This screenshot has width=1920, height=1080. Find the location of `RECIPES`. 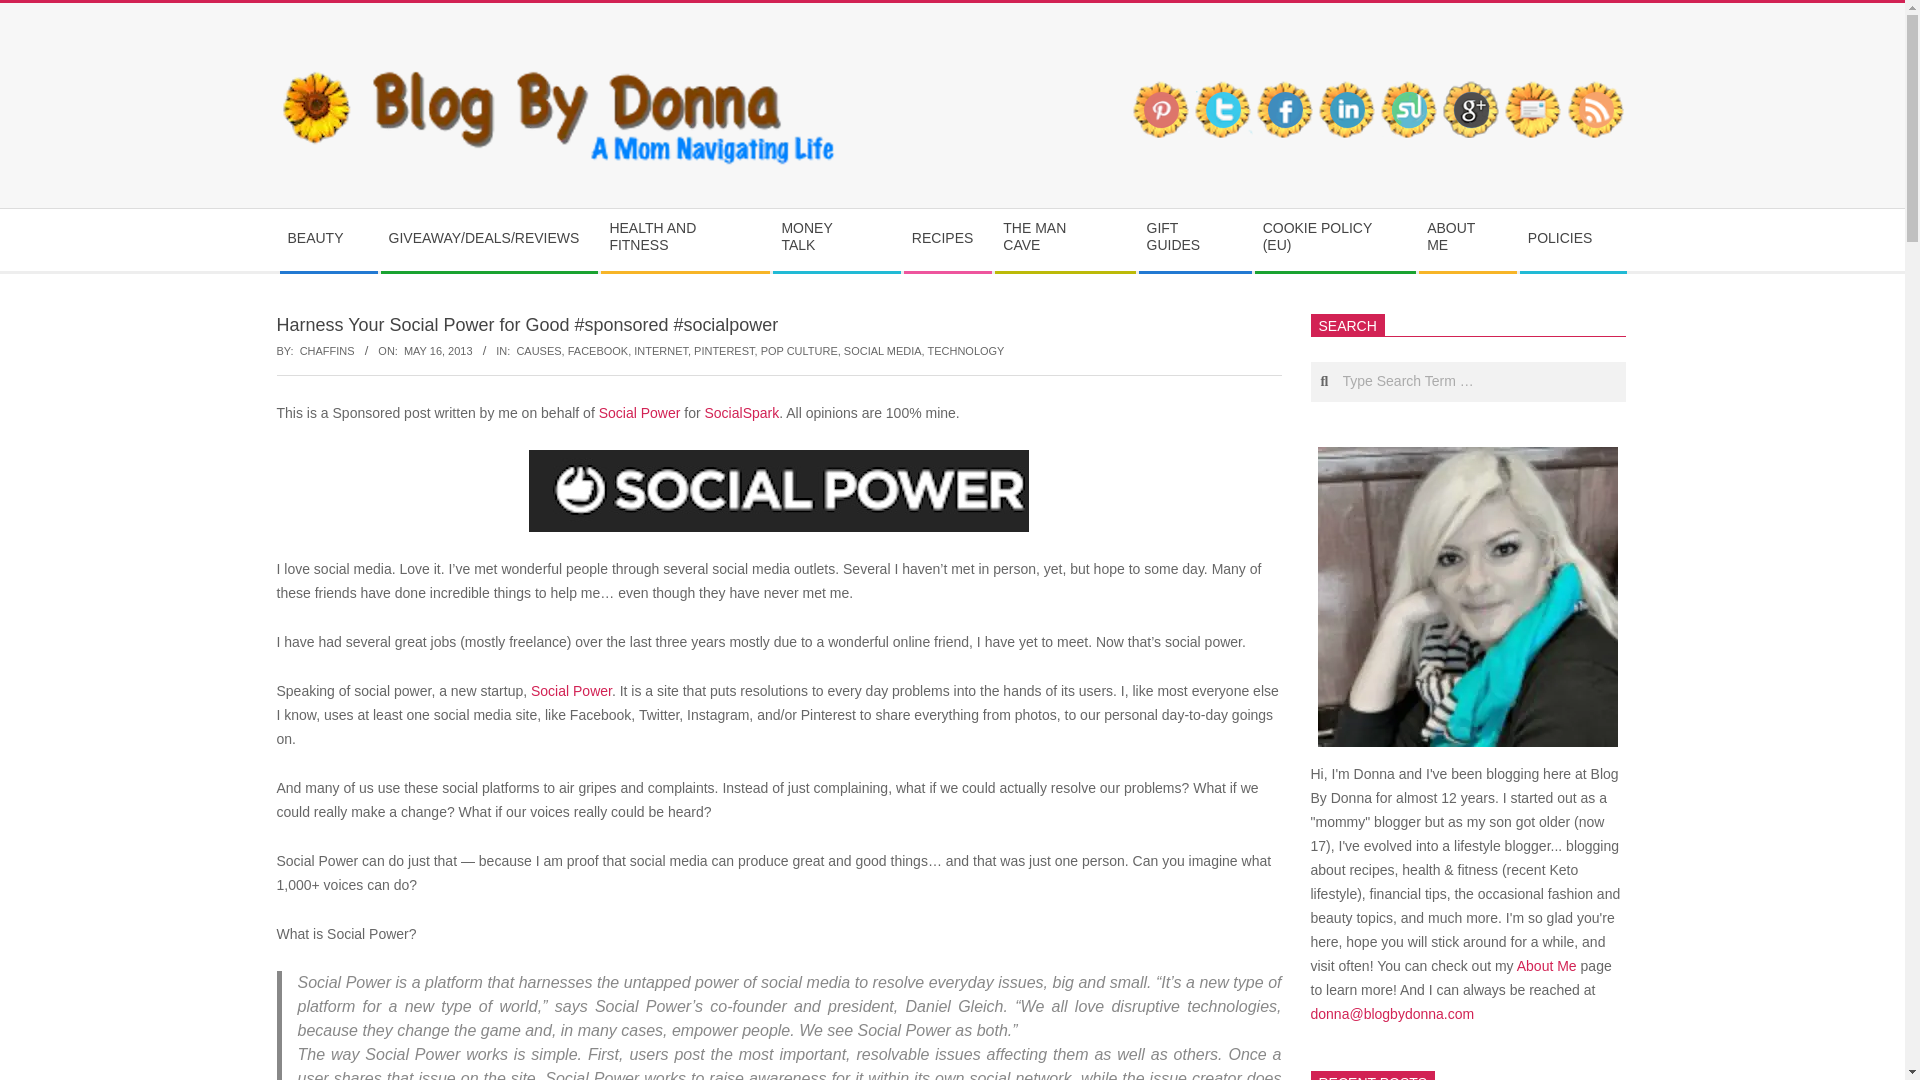

RECIPES is located at coordinates (947, 238).